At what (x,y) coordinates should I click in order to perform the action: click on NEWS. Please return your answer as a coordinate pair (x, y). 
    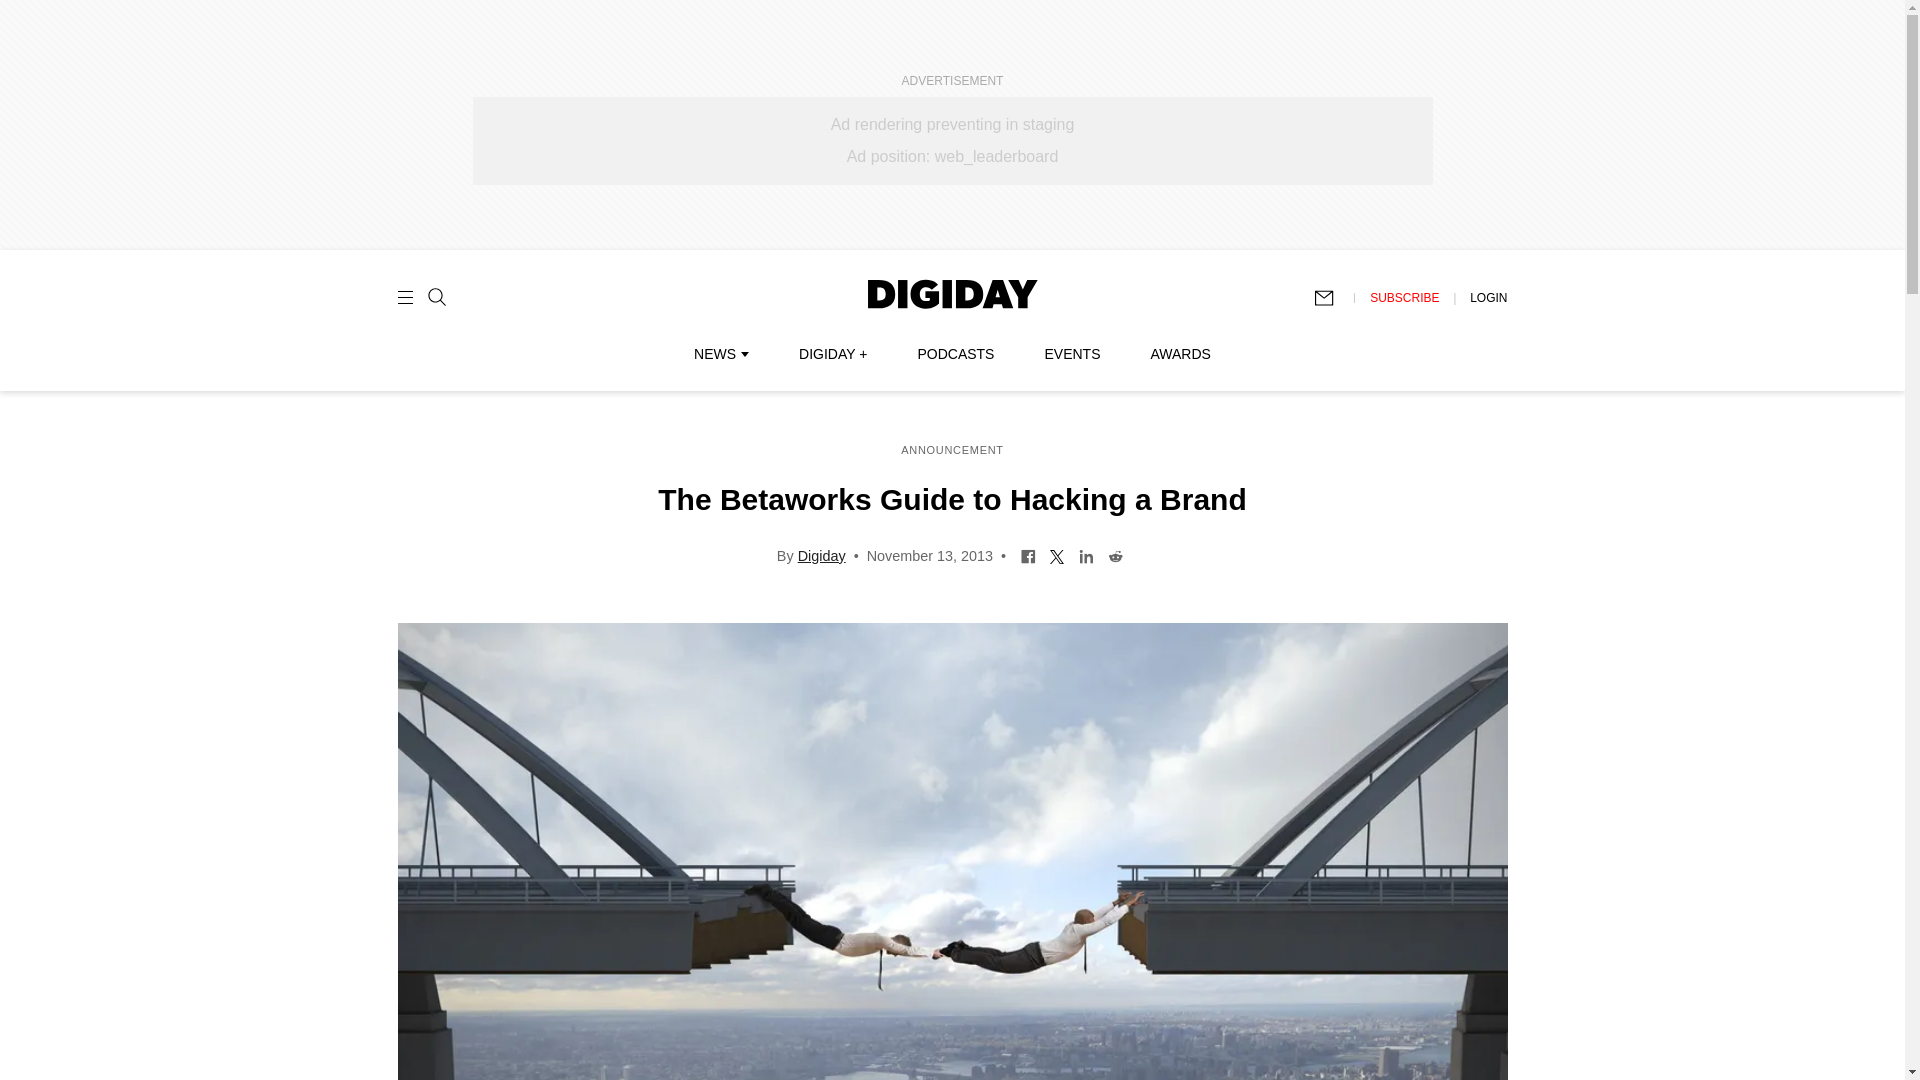
    Looking at the image, I should click on (720, 353).